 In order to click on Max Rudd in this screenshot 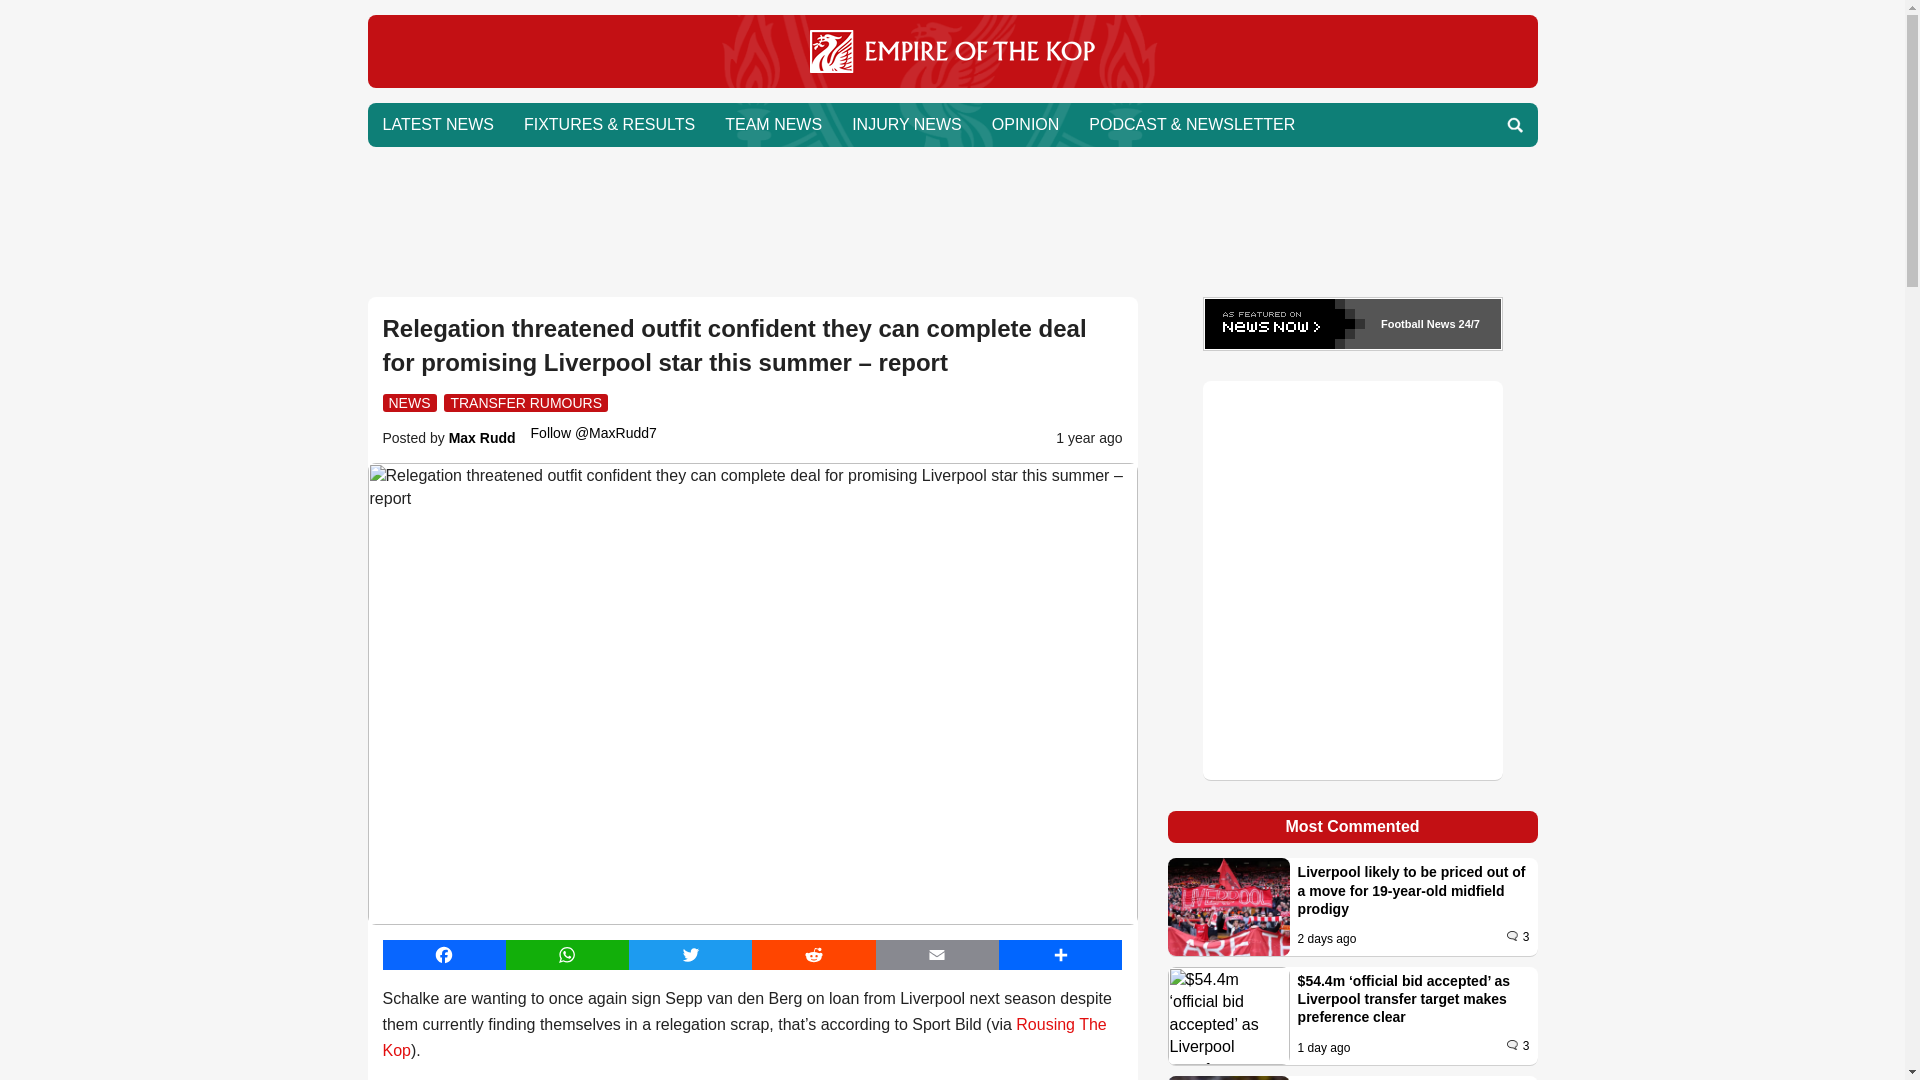, I will do `click(482, 438)`.